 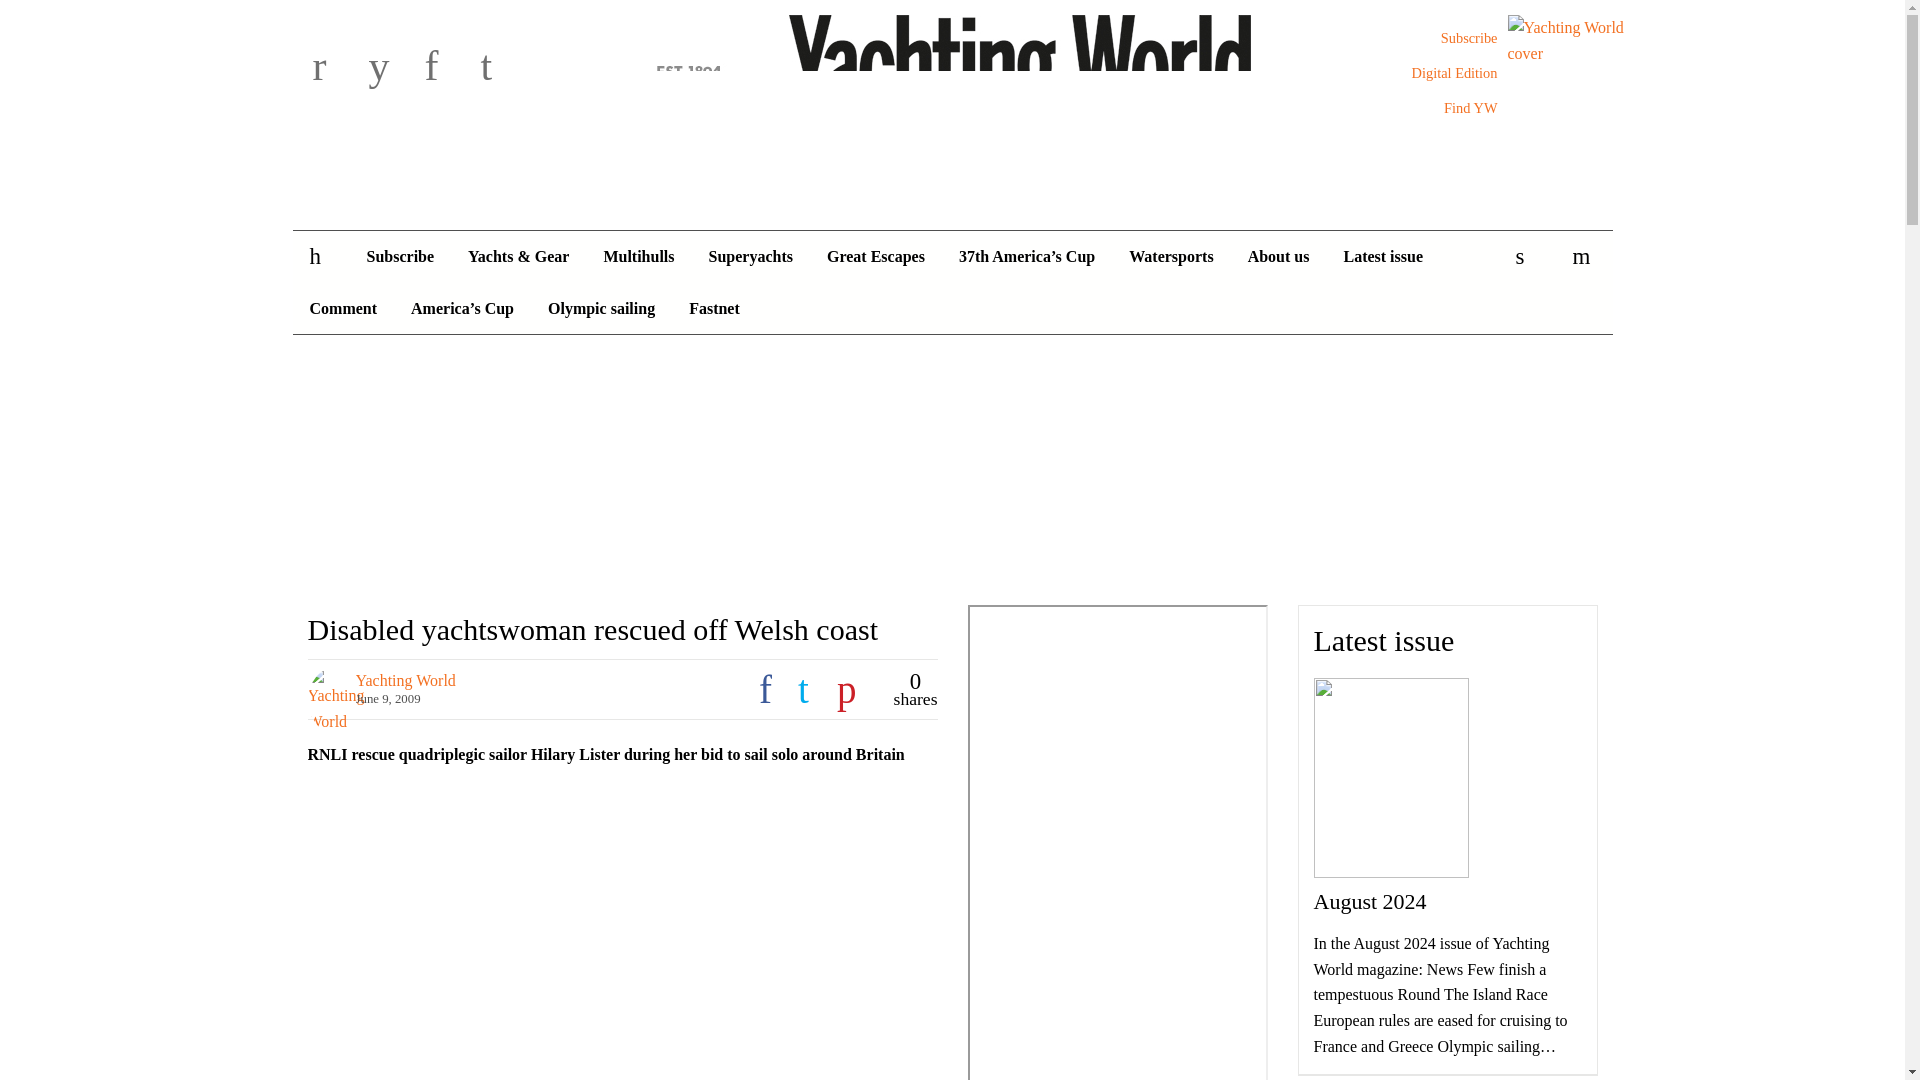 I want to click on Multihulls, so click(x=638, y=256).